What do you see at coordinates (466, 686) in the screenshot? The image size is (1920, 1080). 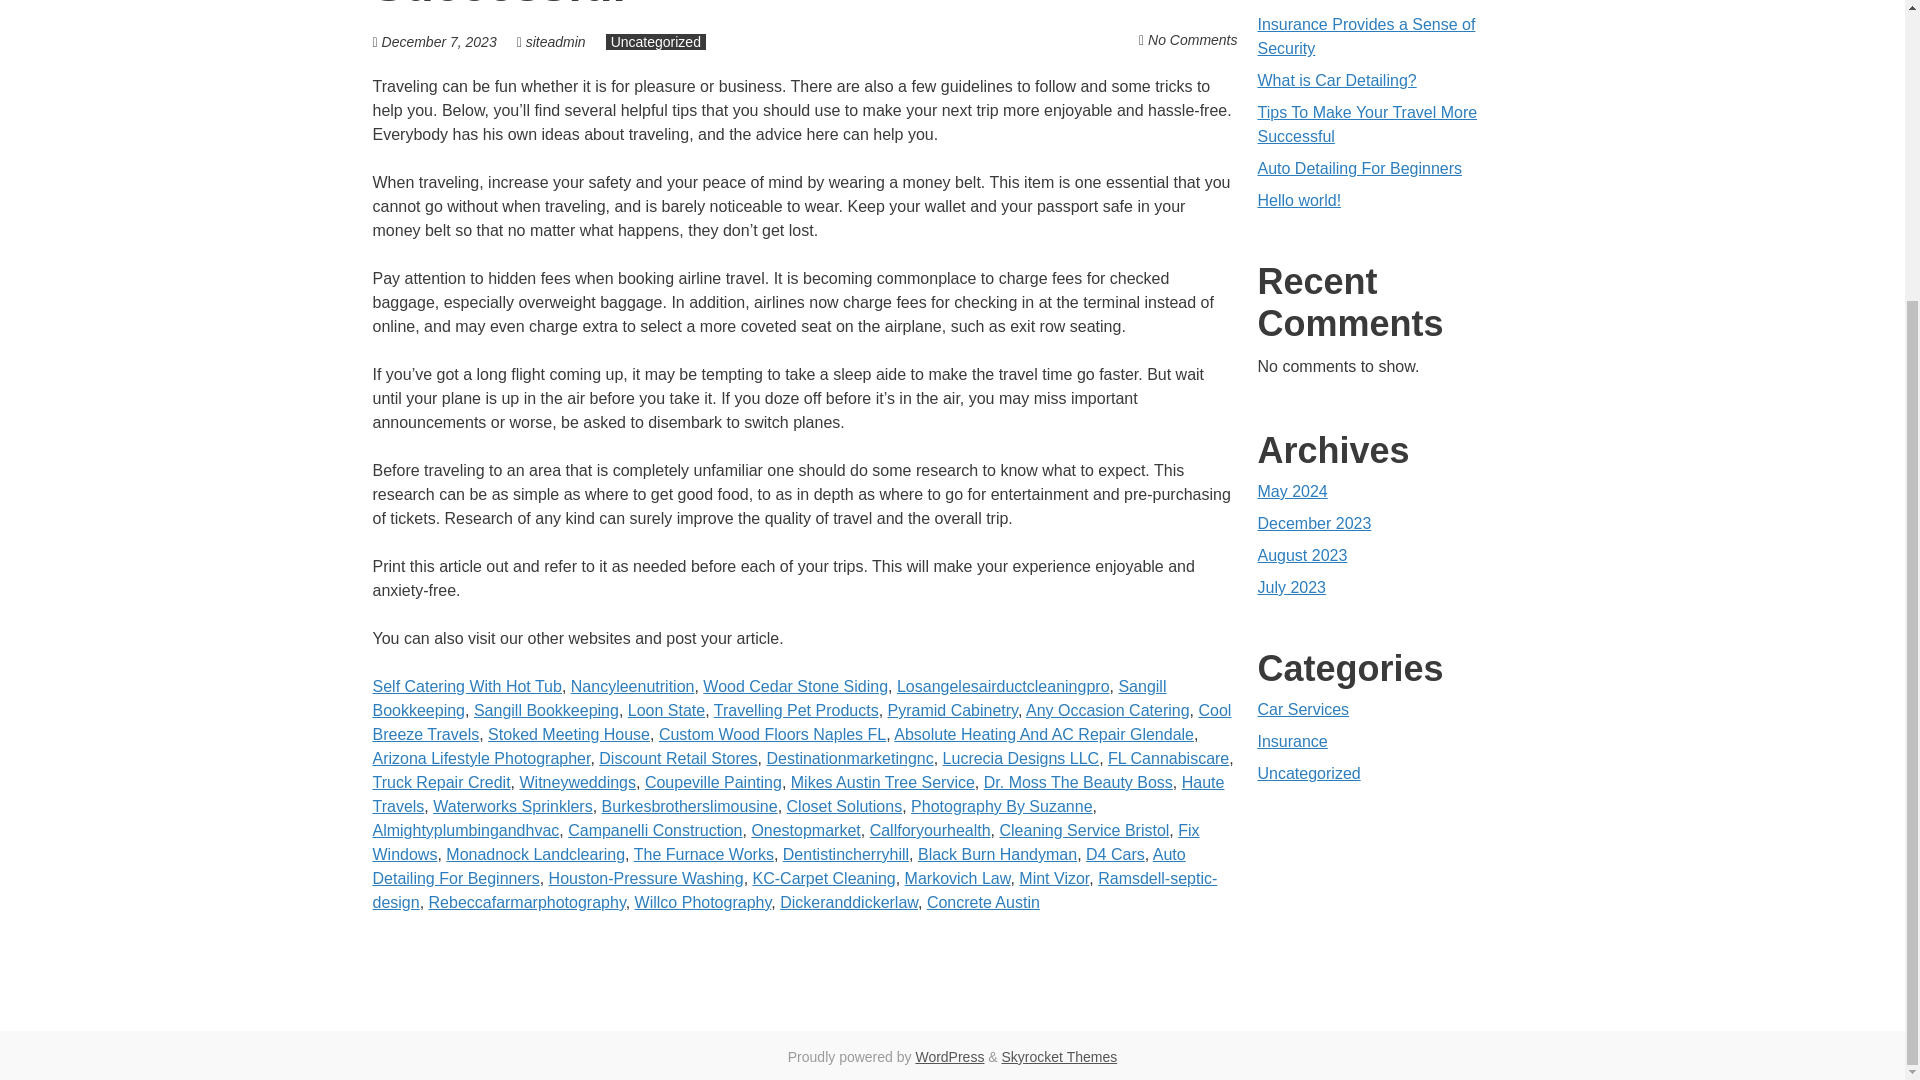 I see `Self Catering With Hot Tub` at bounding box center [466, 686].